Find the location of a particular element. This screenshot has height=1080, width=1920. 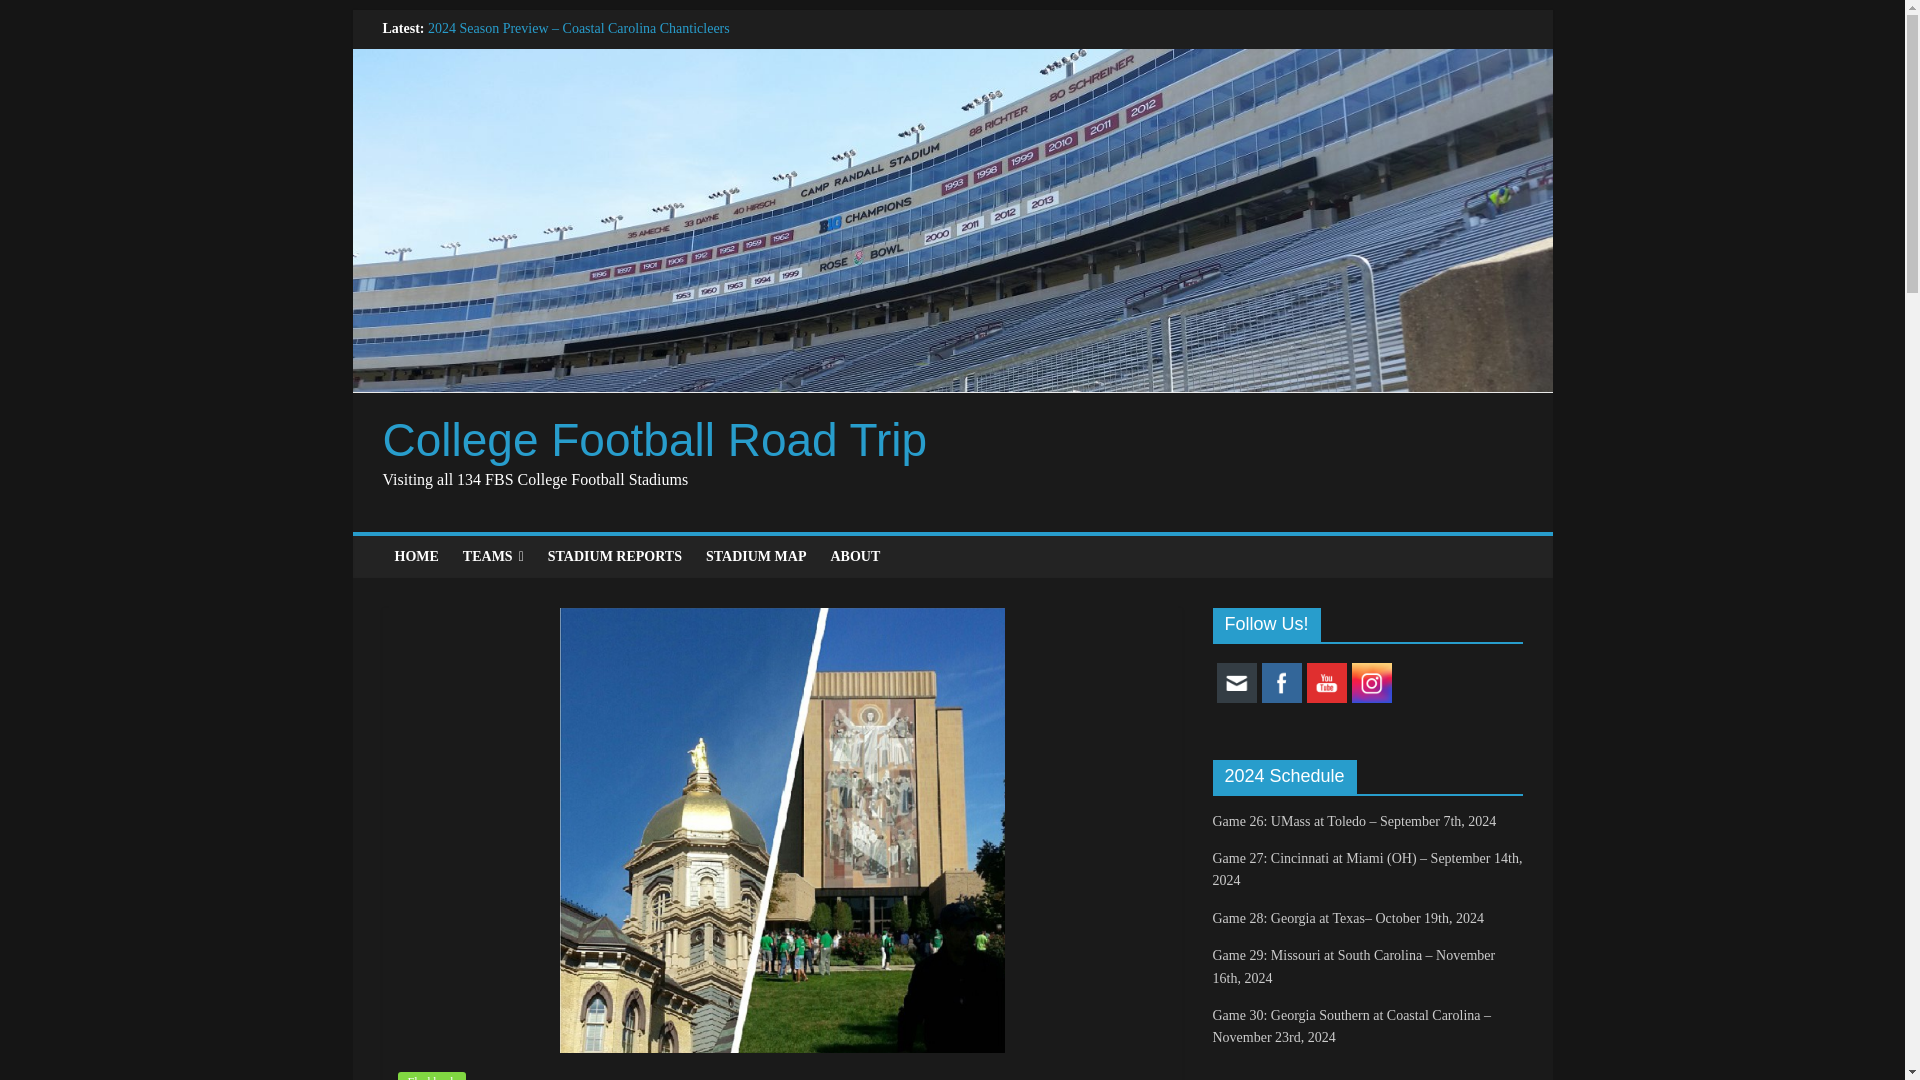

Follow by Email is located at coordinates (1235, 683).